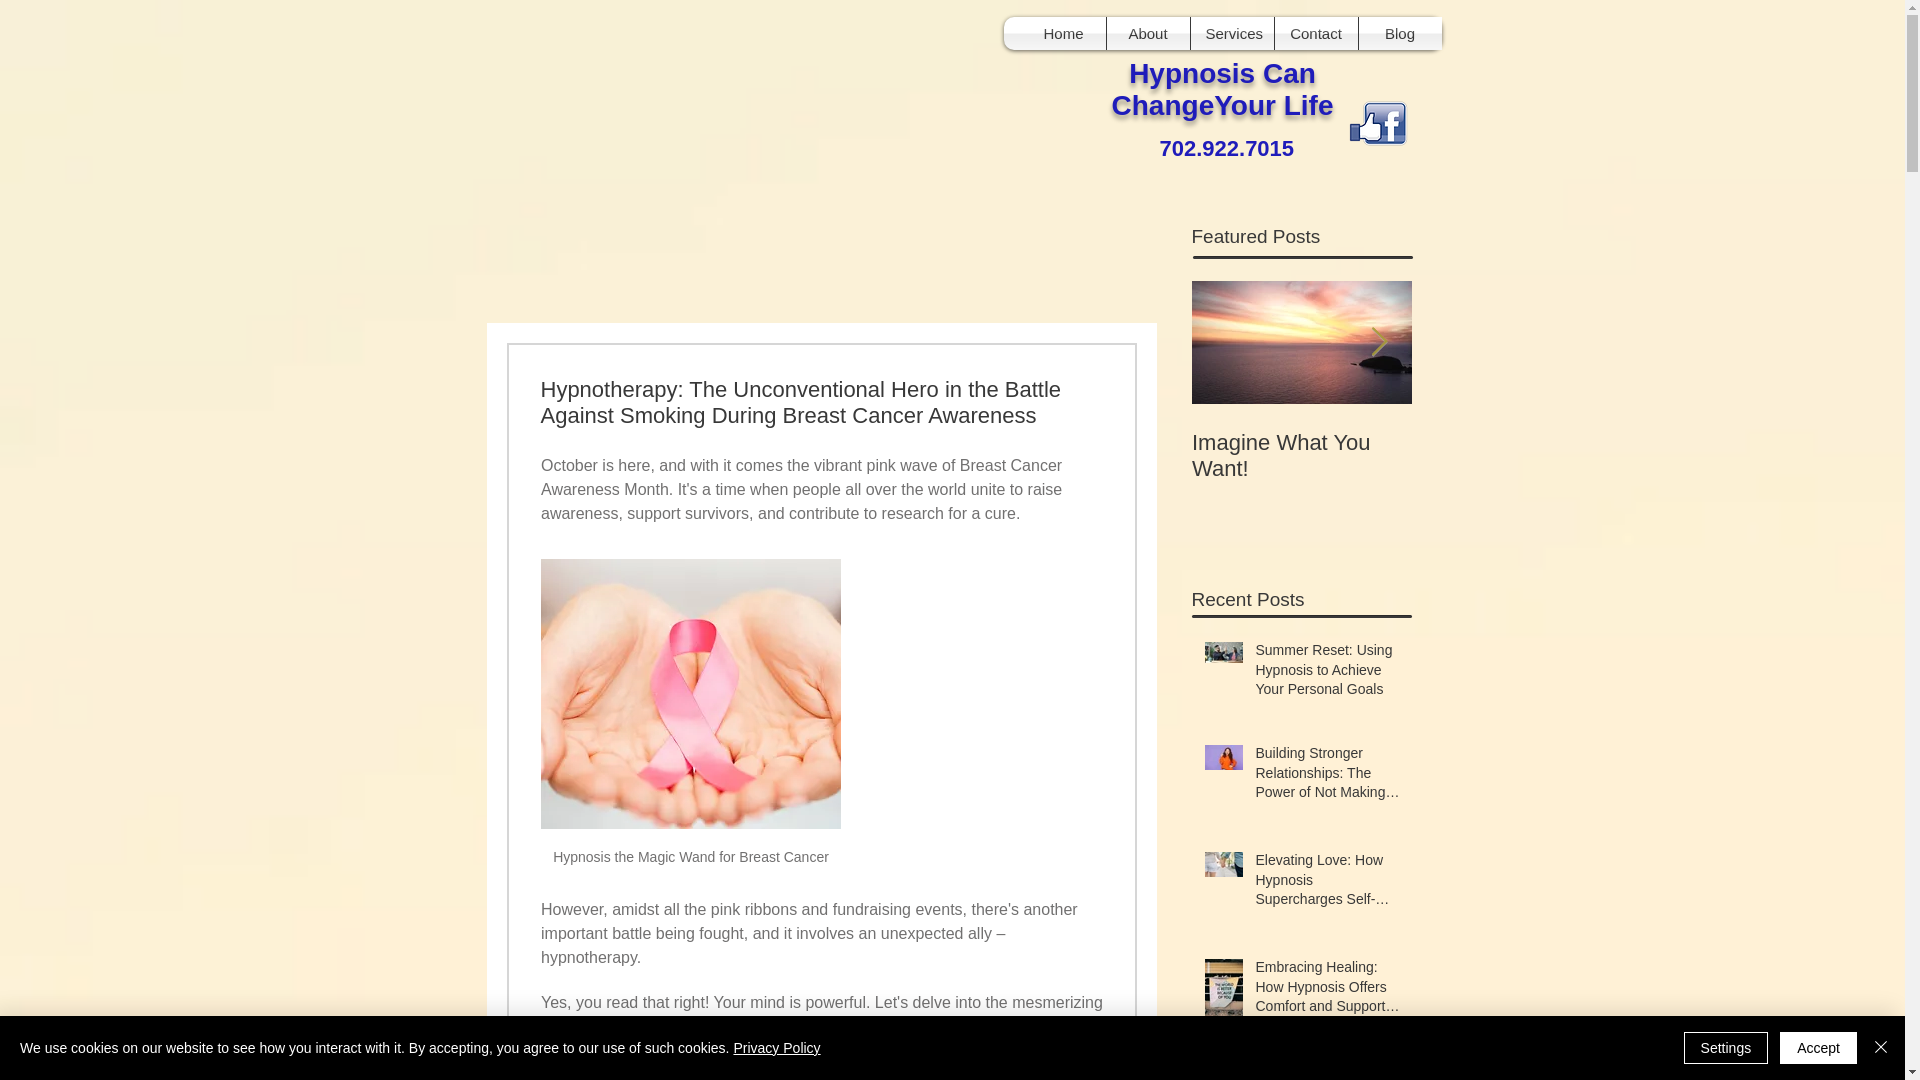  What do you see at coordinates (1302, 455) in the screenshot?
I see `Imagine What You Want!` at bounding box center [1302, 455].